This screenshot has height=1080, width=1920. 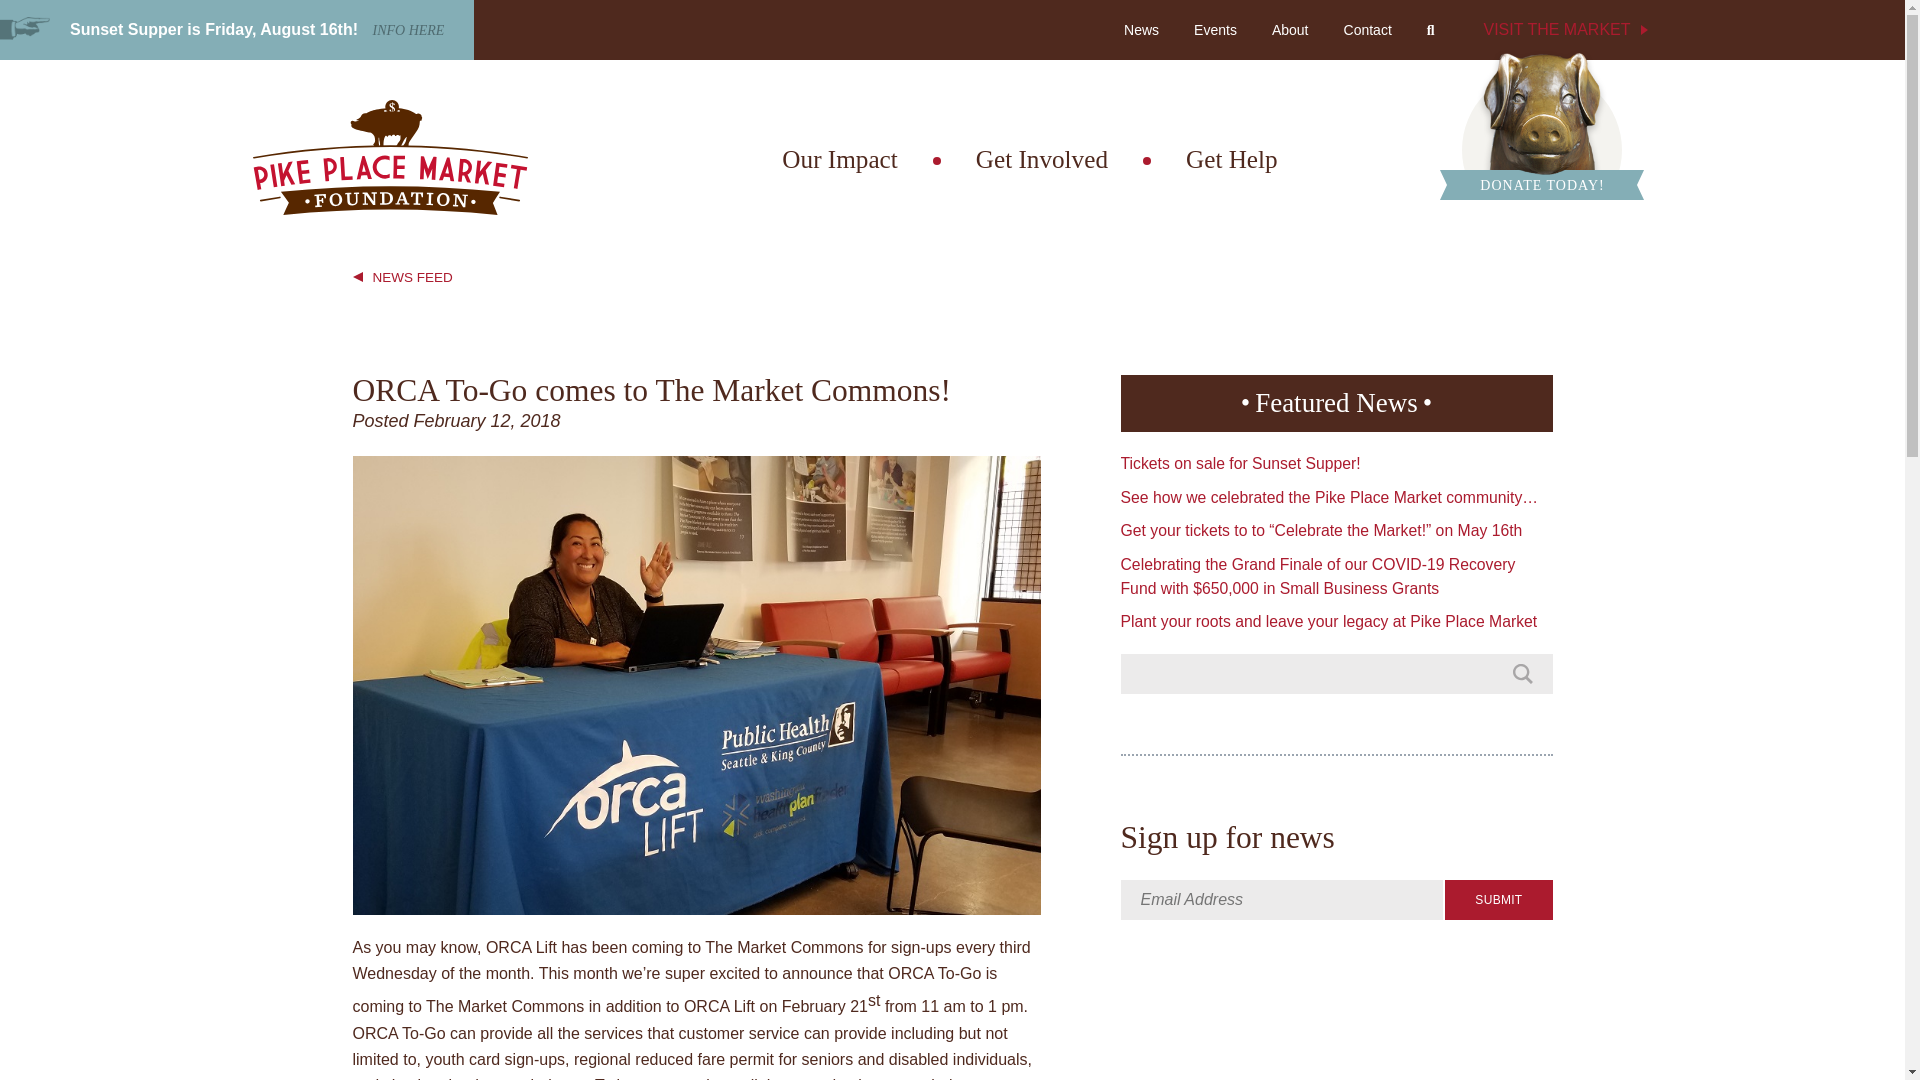 I want to click on About, so click(x=1290, y=30).